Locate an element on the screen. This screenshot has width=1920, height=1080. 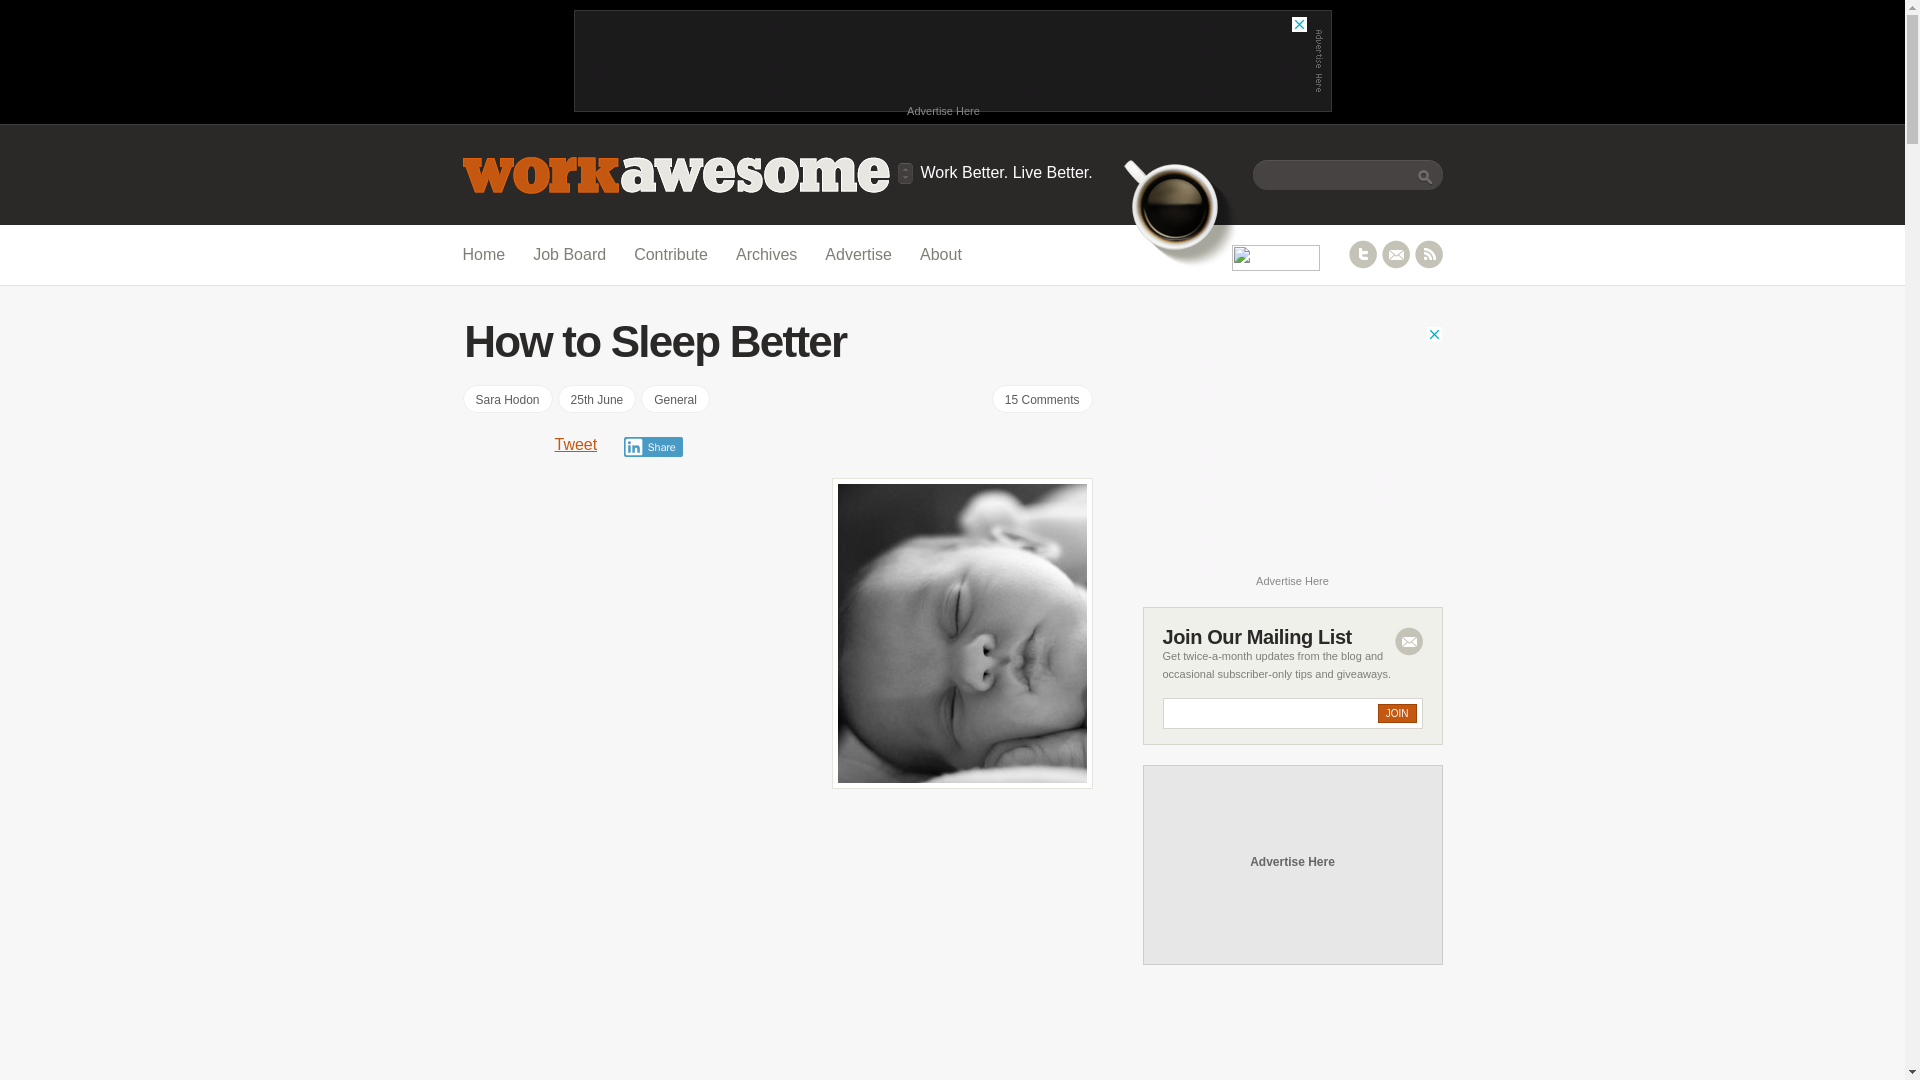
25th June is located at coordinates (598, 398).